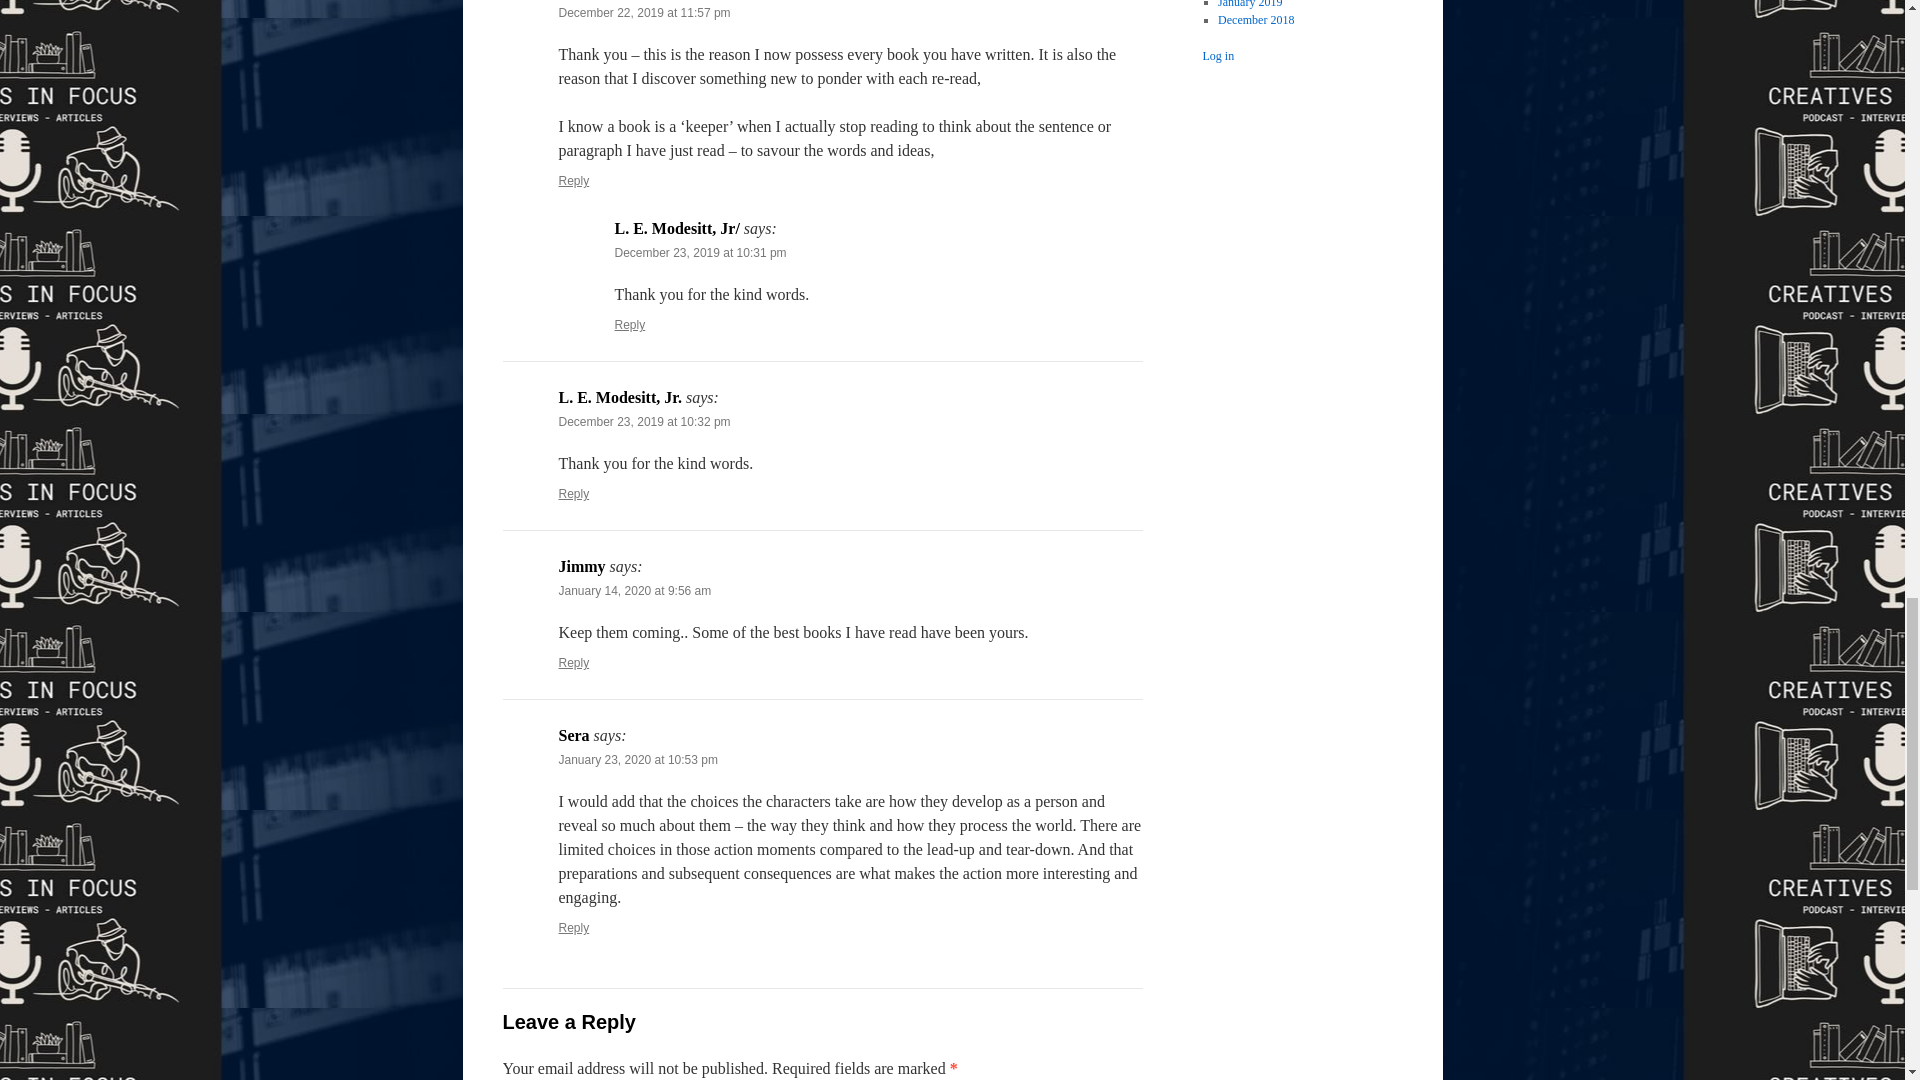  Describe the element at coordinates (700, 253) in the screenshot. I see `December 23, 2019 at 10:31 pm` at that location.